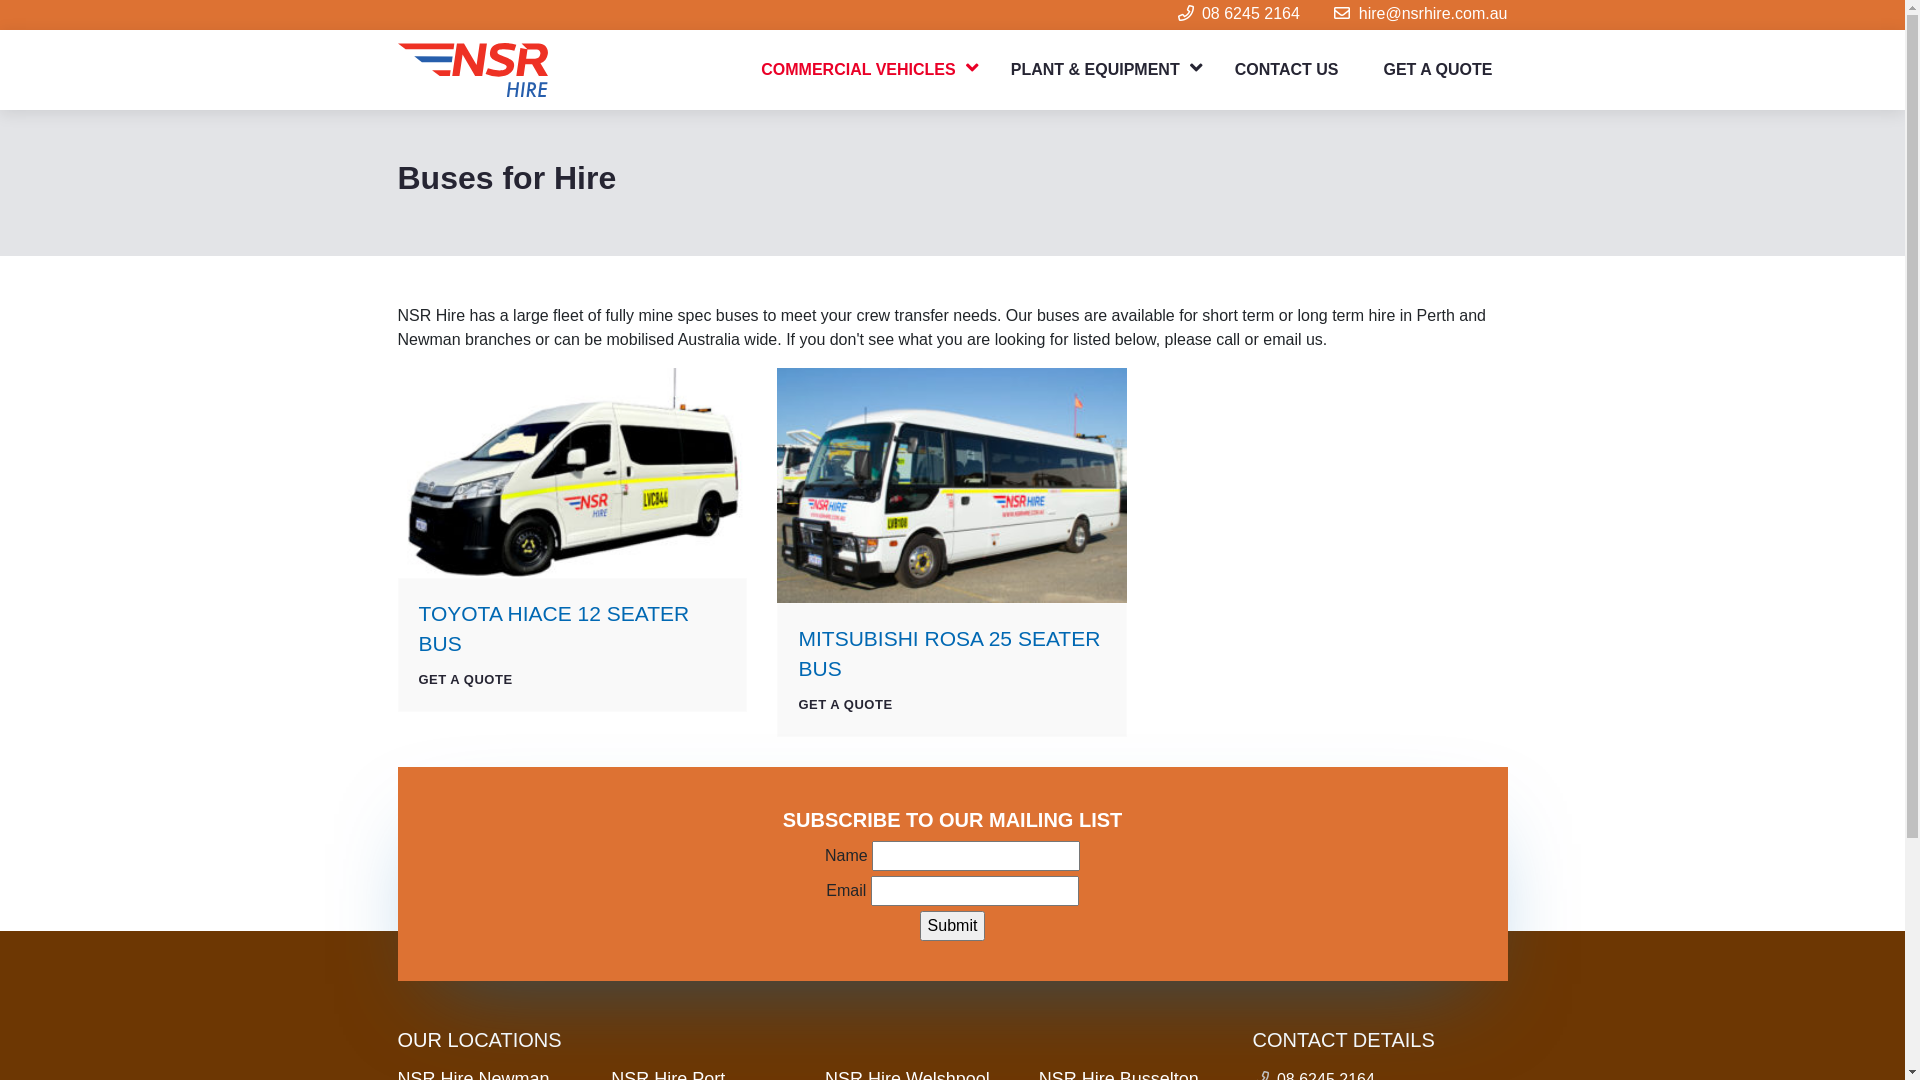 The width and height of the screenshot is (1920, 1080). What do you see at coordinates (1438, 70) in the screenshot?
I see `GET A QUOTE` at bounding box center [1438, 70].